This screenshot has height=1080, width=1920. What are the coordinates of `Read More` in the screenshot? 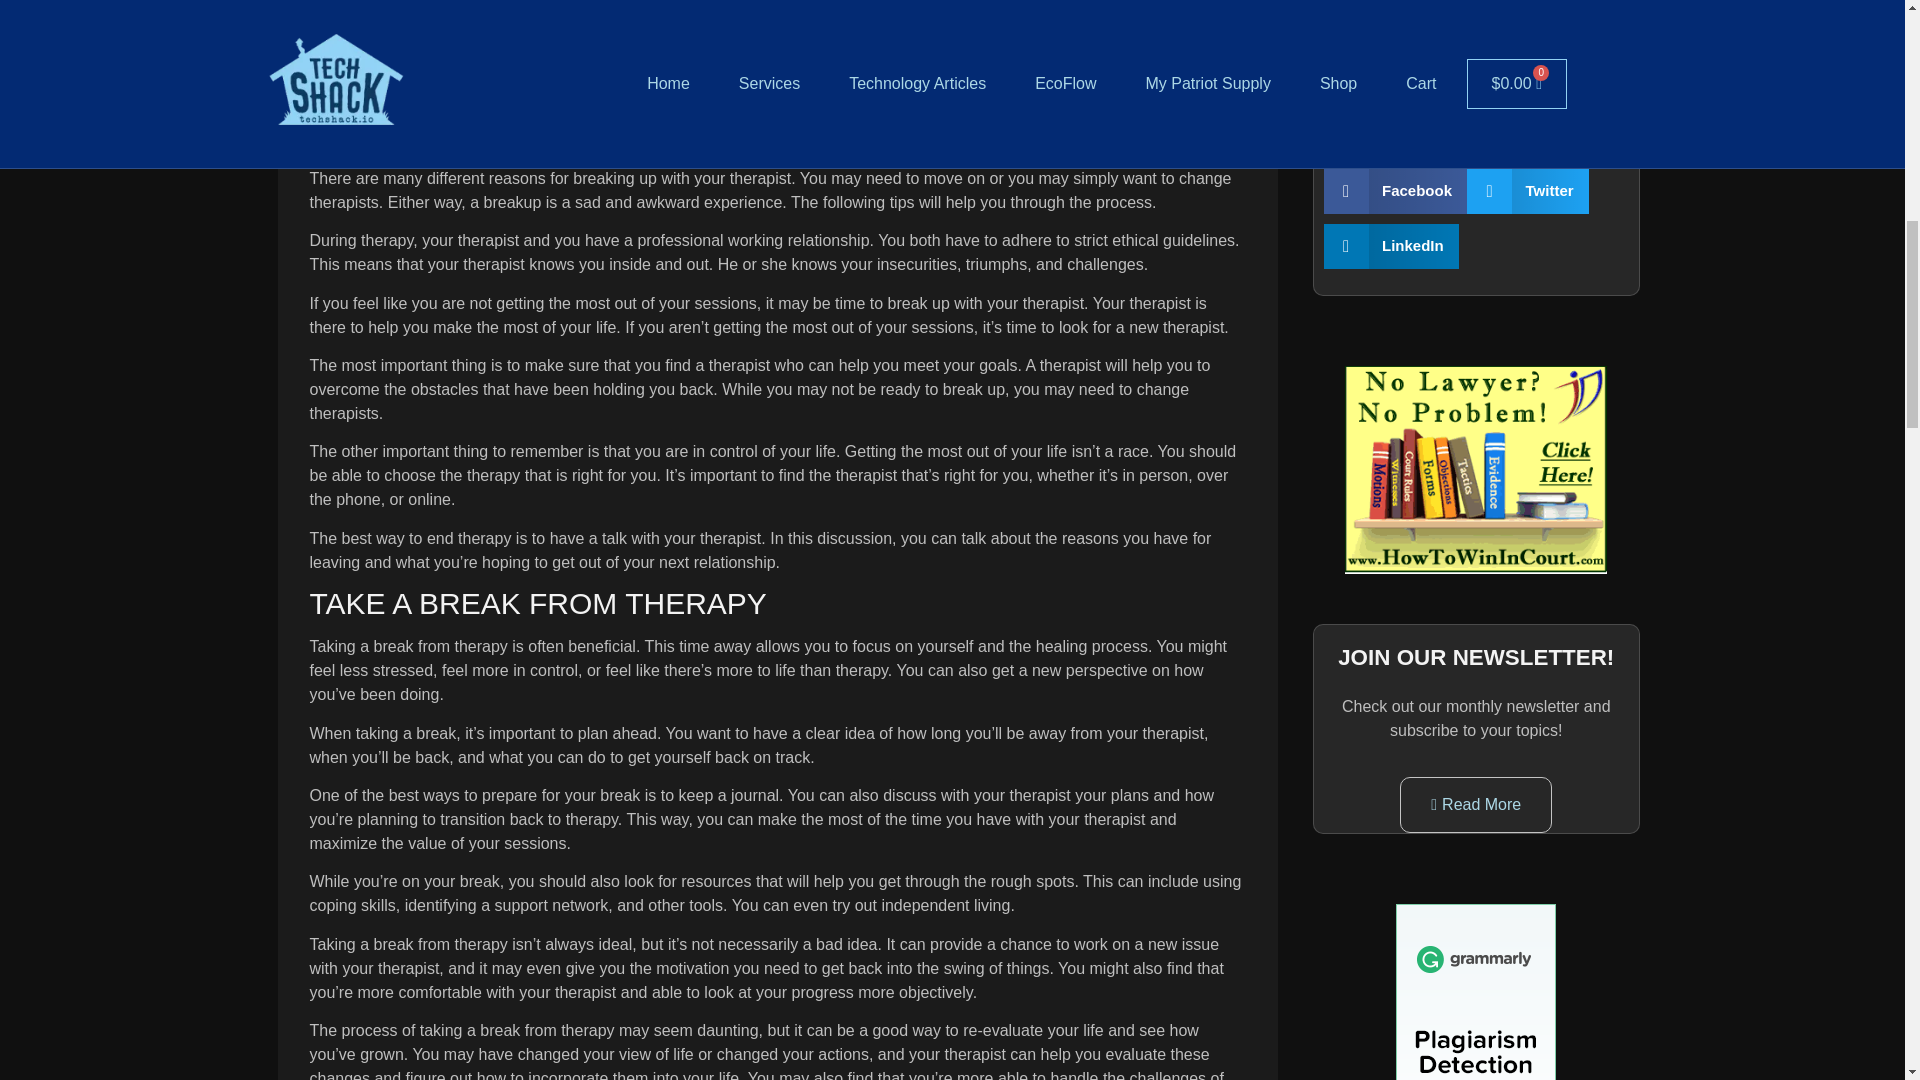 It's located at (1475, 804).